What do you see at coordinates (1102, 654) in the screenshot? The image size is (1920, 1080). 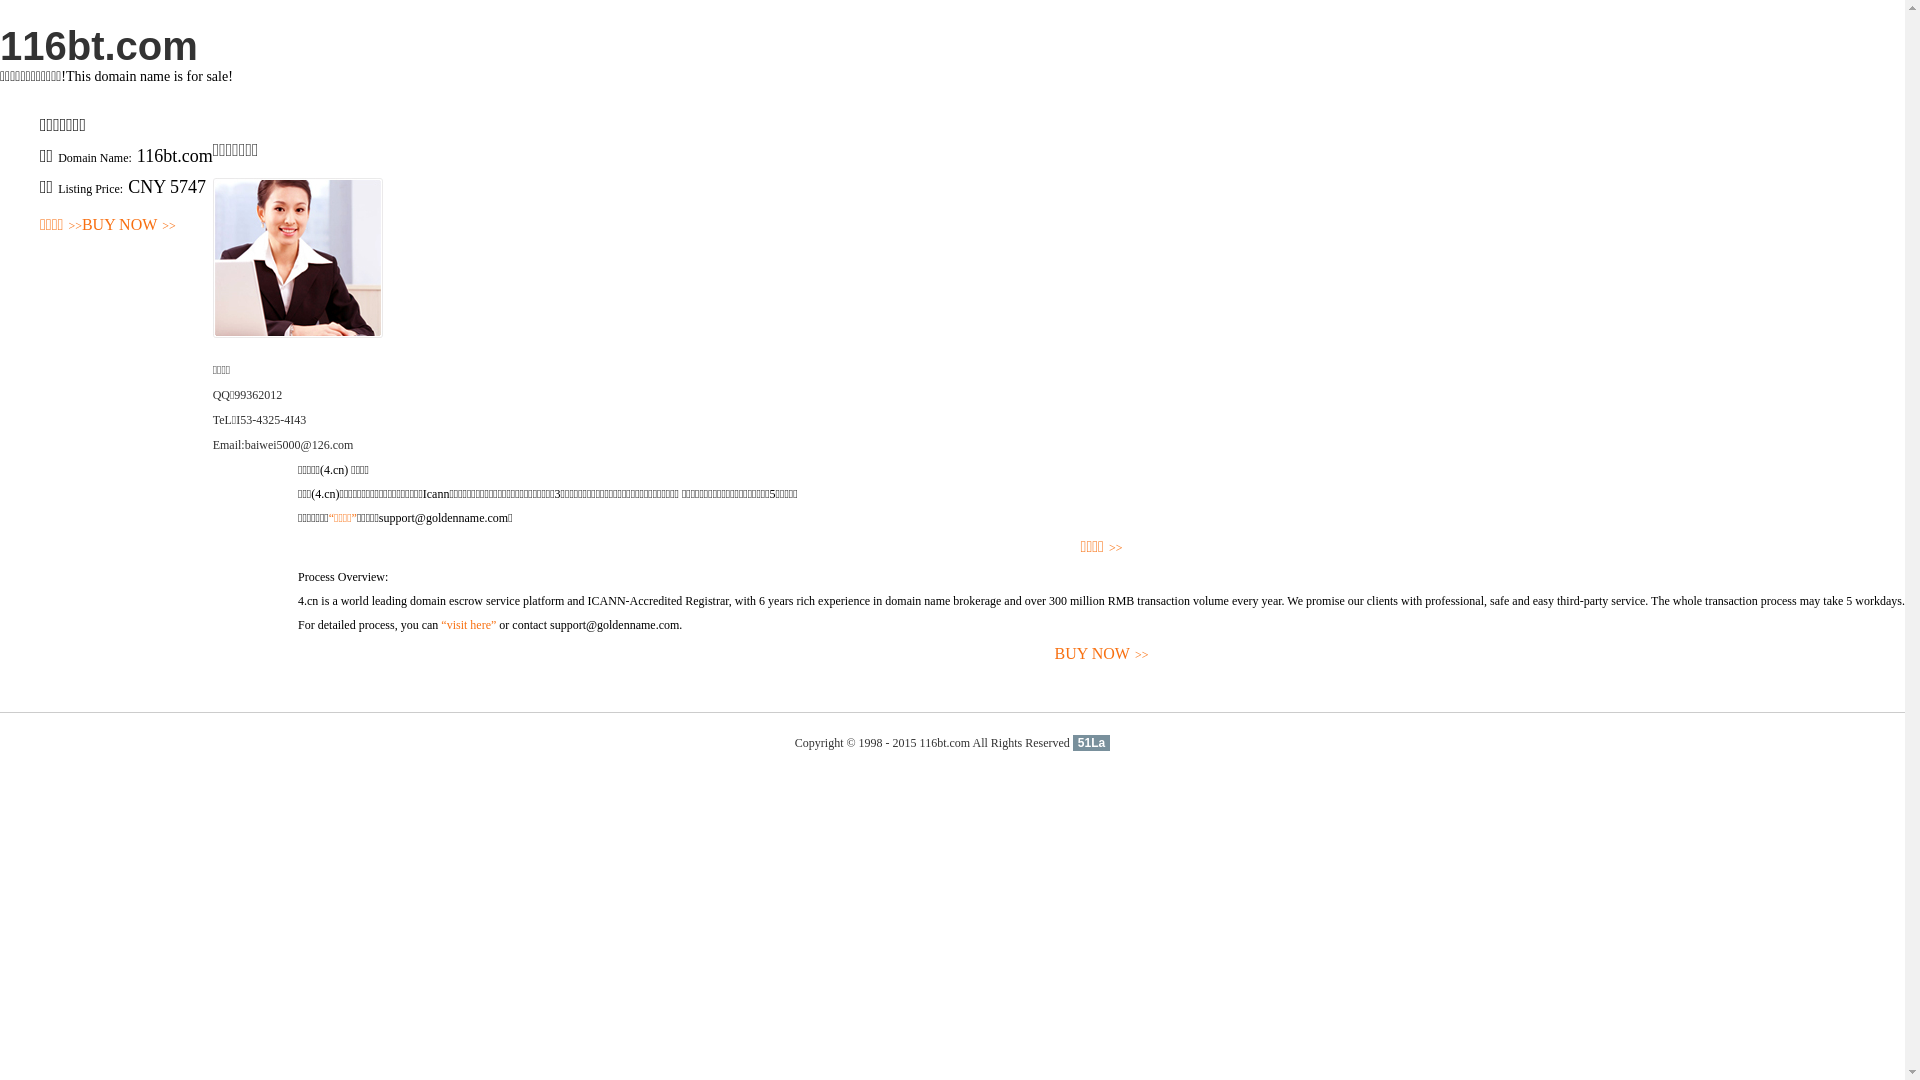 I see `BUY NOW>>` at bounding box center [1102, 654].